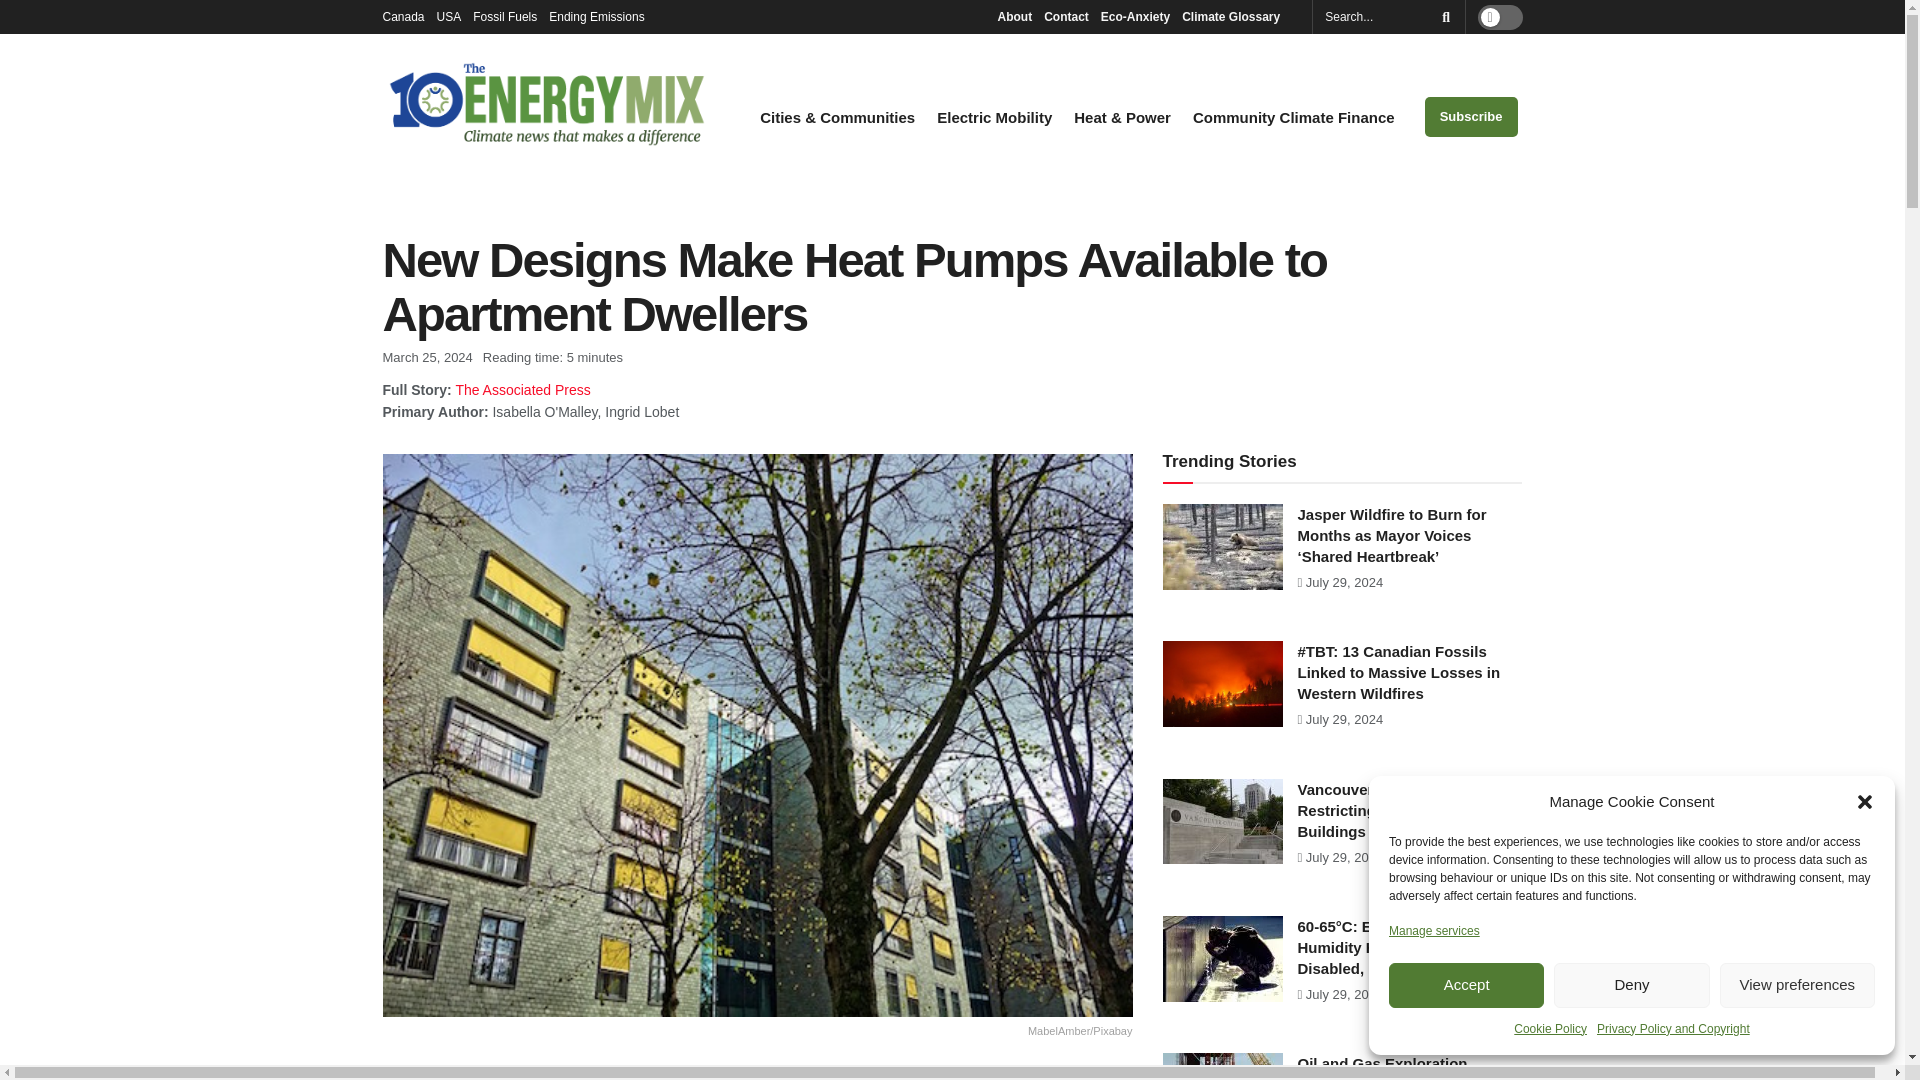 This screenshot has height=1080, width=1920. What do you see at coordinates (994, 118) in the screenshot?
I see `Electric Mobility` at bounding box center [994, 118].